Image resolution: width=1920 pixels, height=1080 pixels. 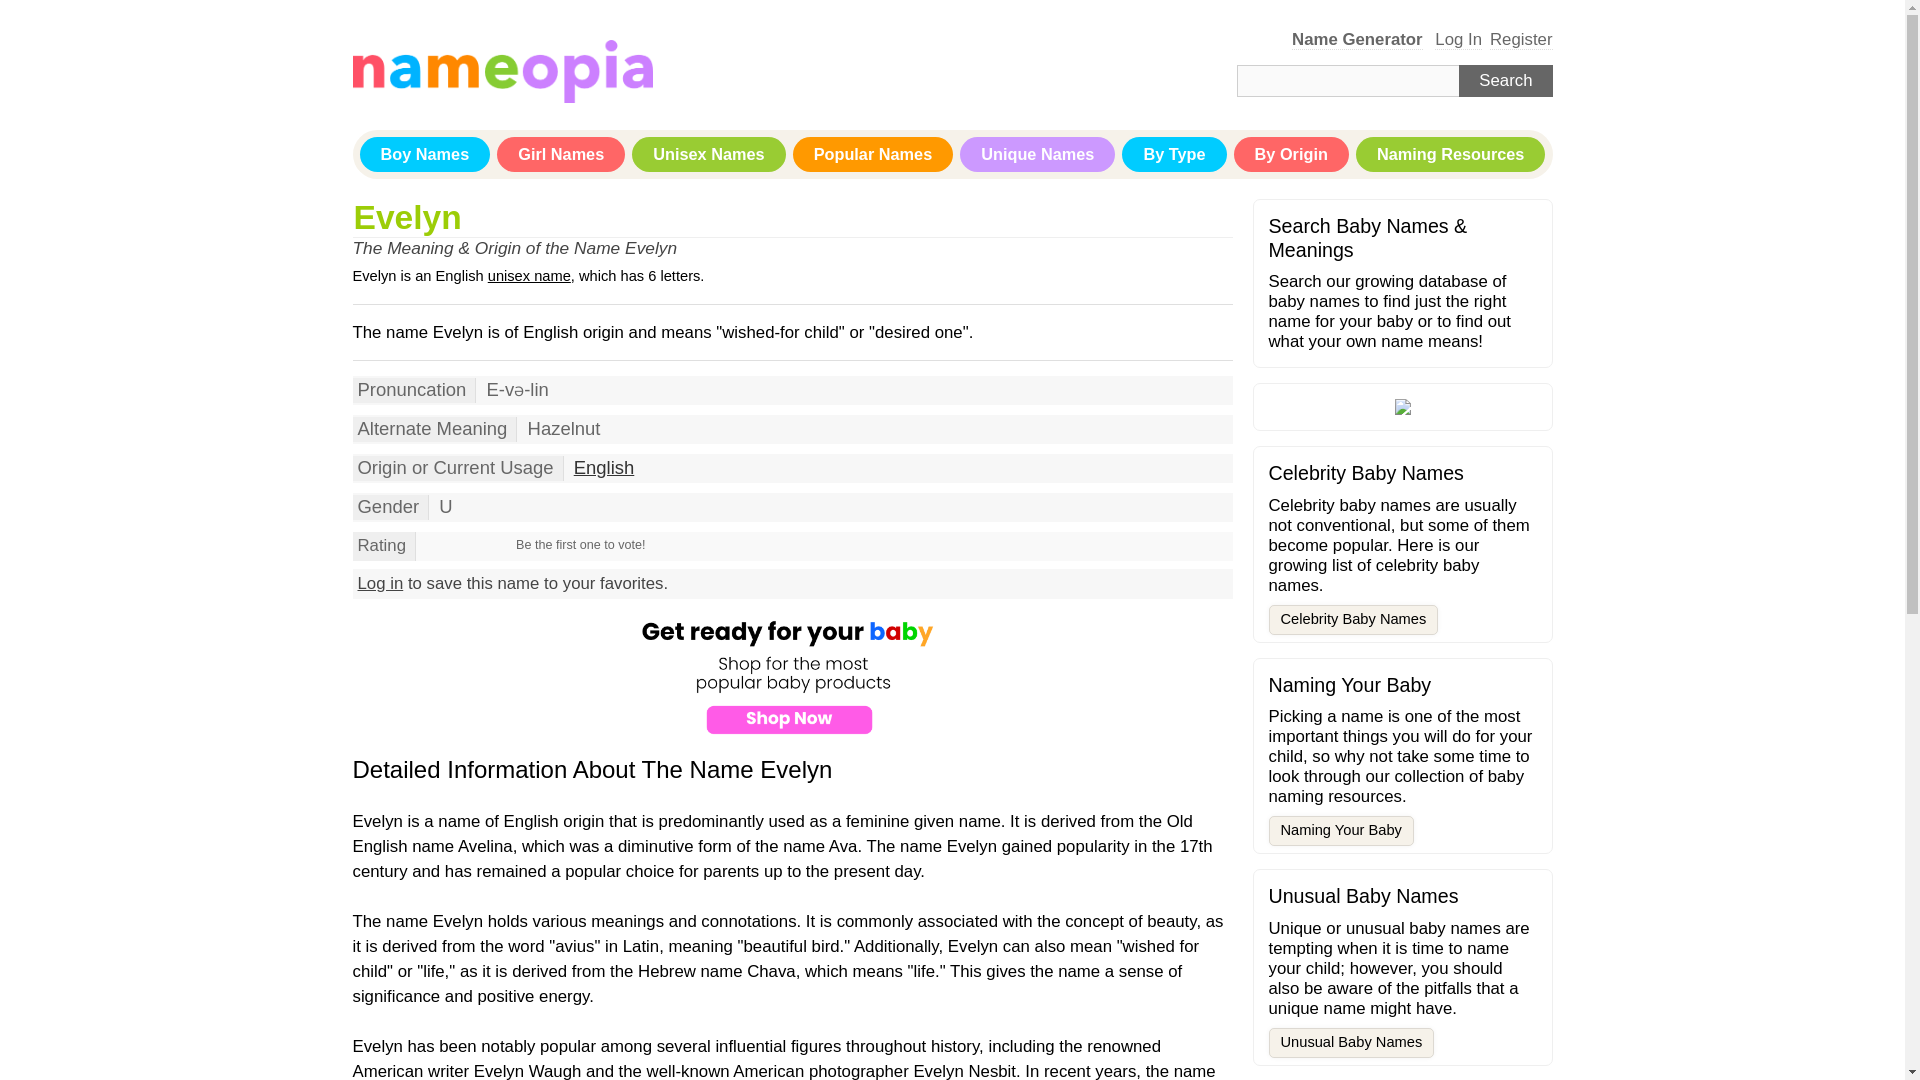 I want to click on 5, so click(x=463, y=546).